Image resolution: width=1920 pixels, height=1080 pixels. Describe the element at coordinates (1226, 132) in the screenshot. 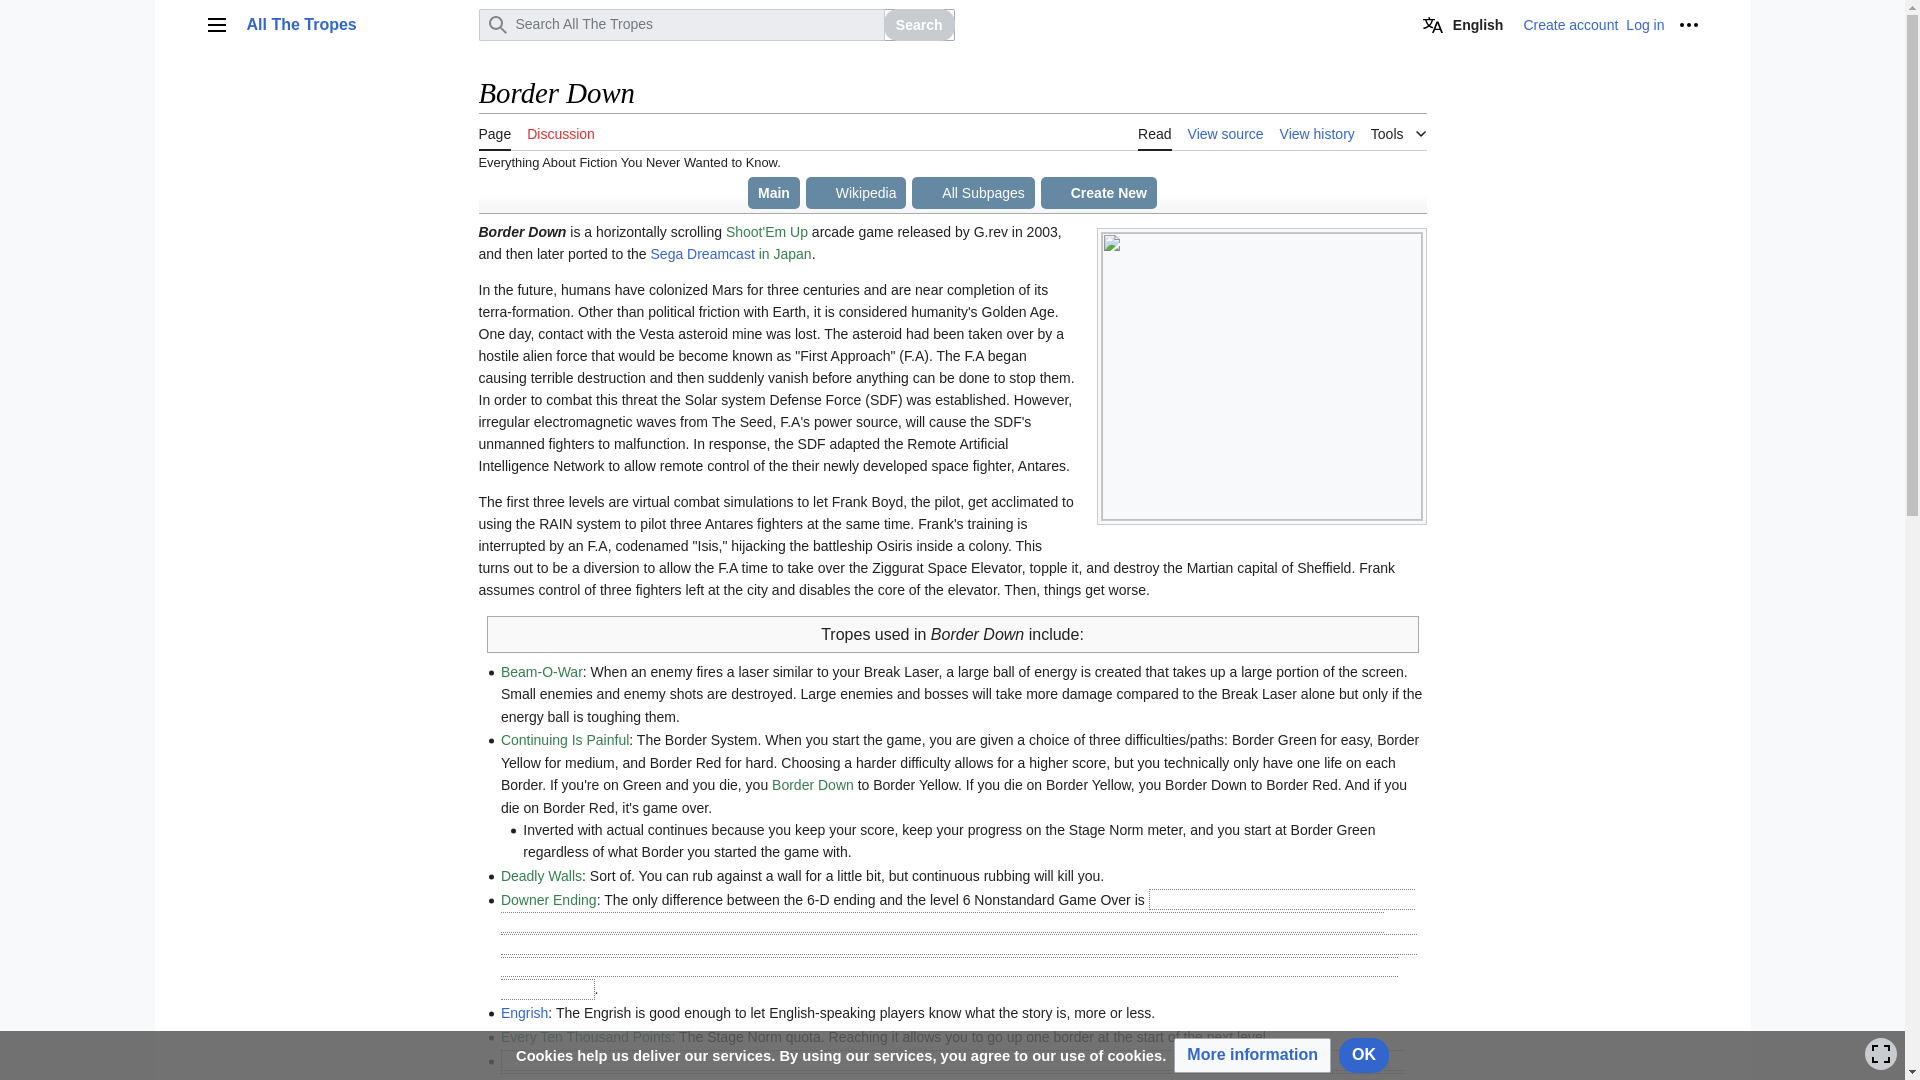

I see `View source` at that location.